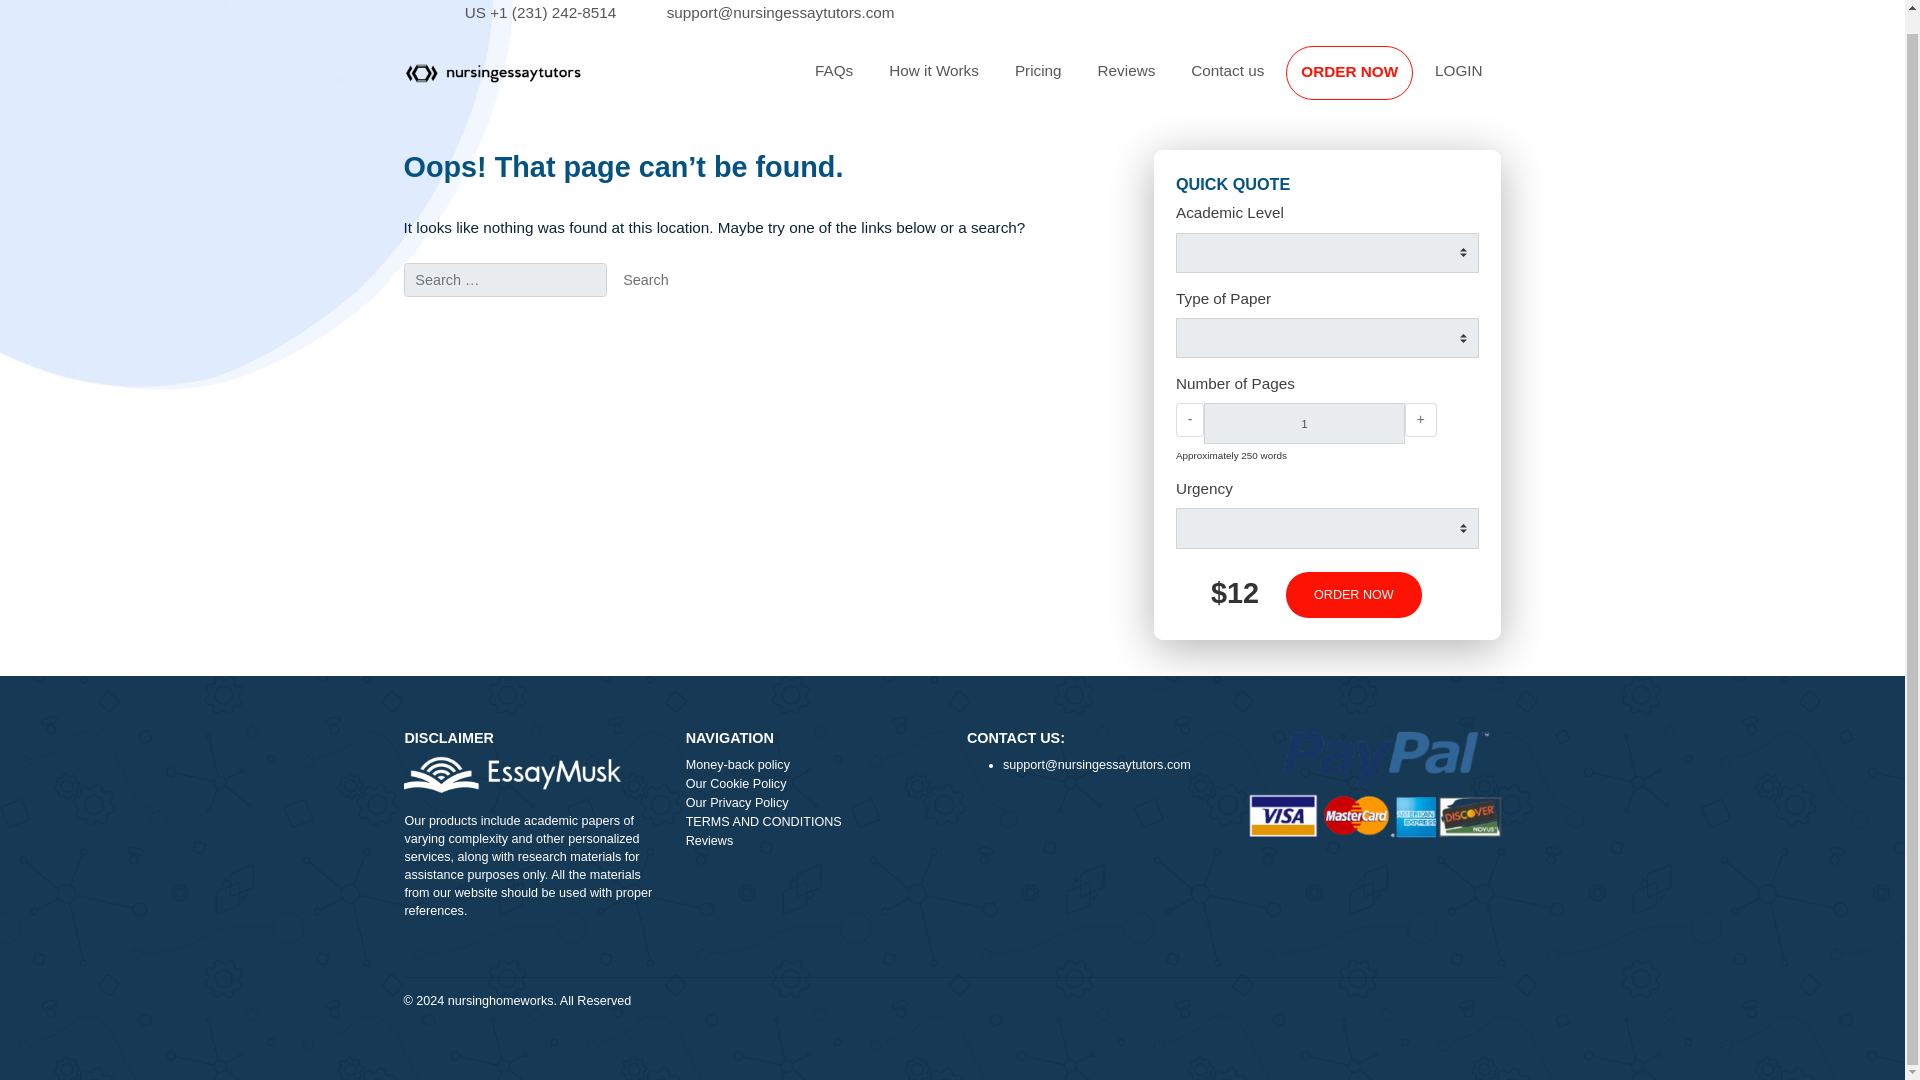  Describe the element at coordinates (903, 937) in the screenshot. I see `Reviews` at that location.